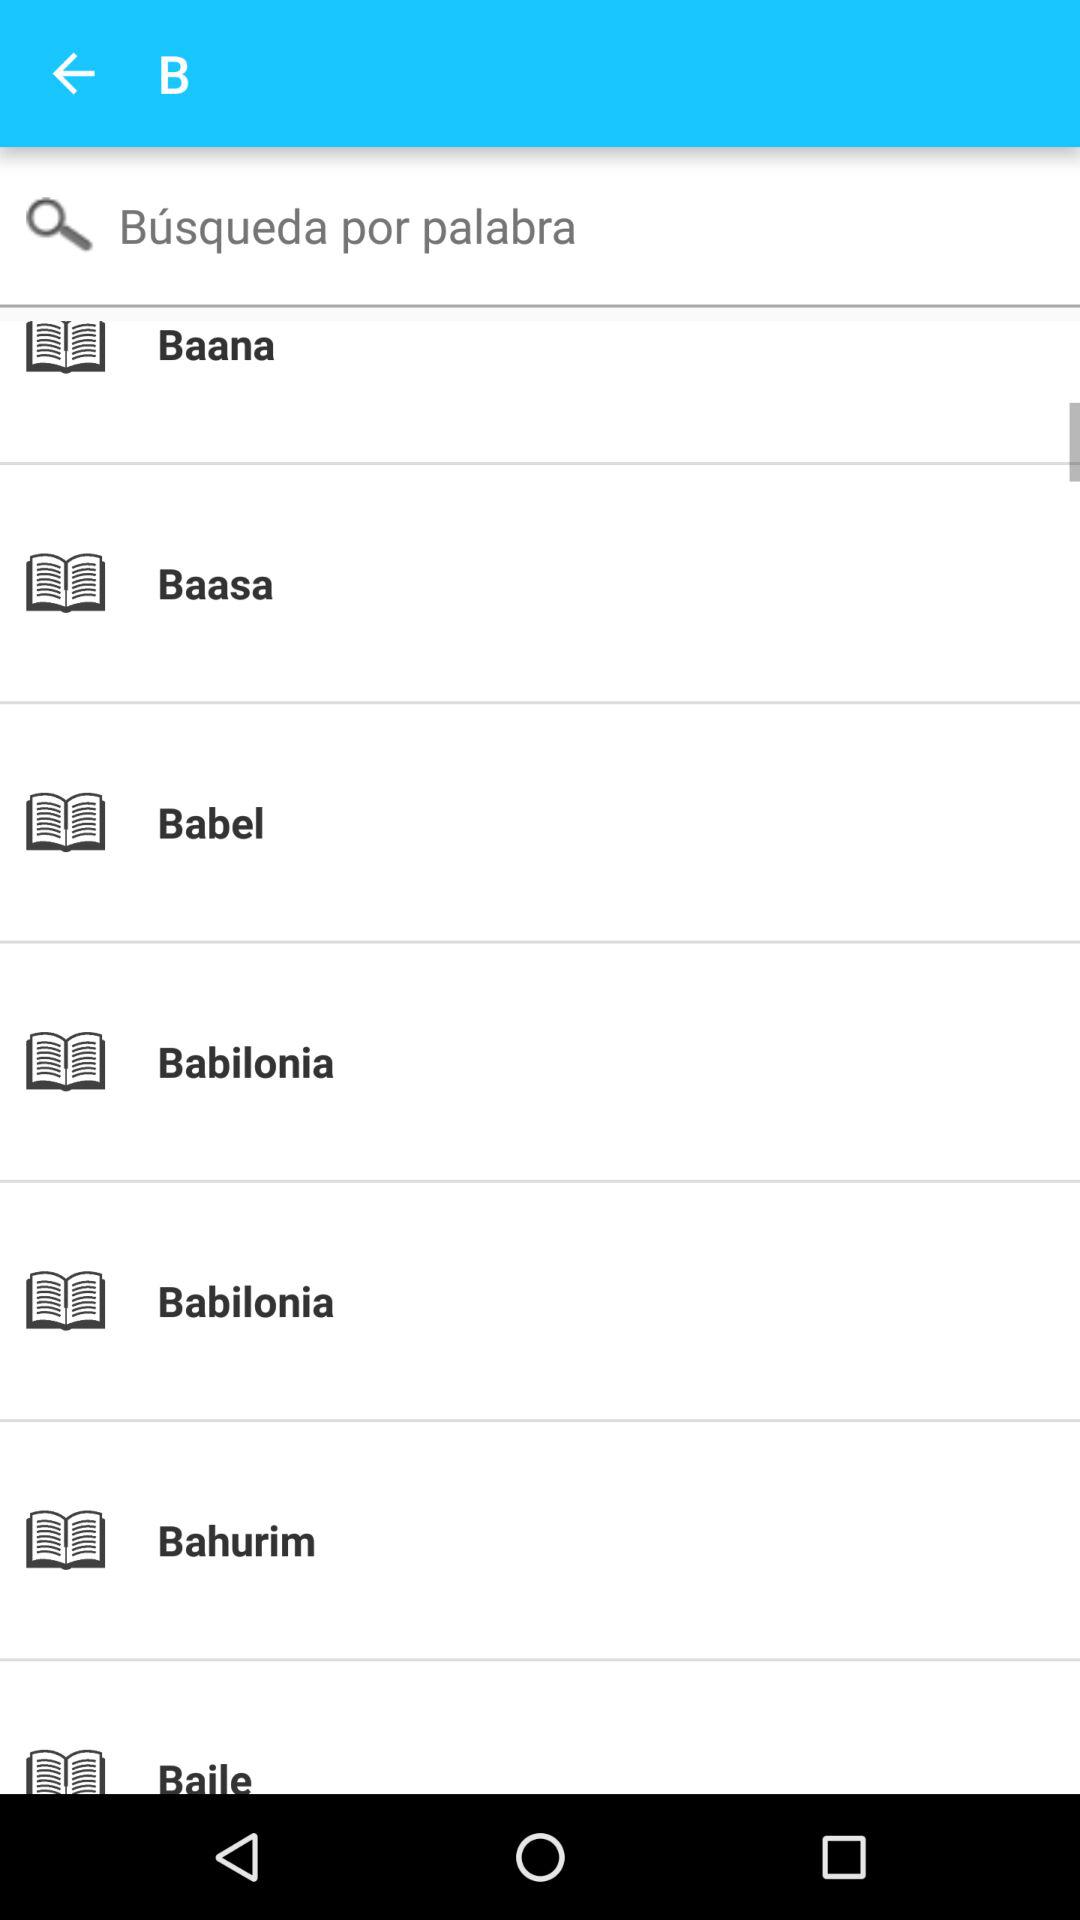  What do you see at coordinates (574, 1772) in the screenshot?
I see `flip to baile icon` at bounding box center [574, 1772].